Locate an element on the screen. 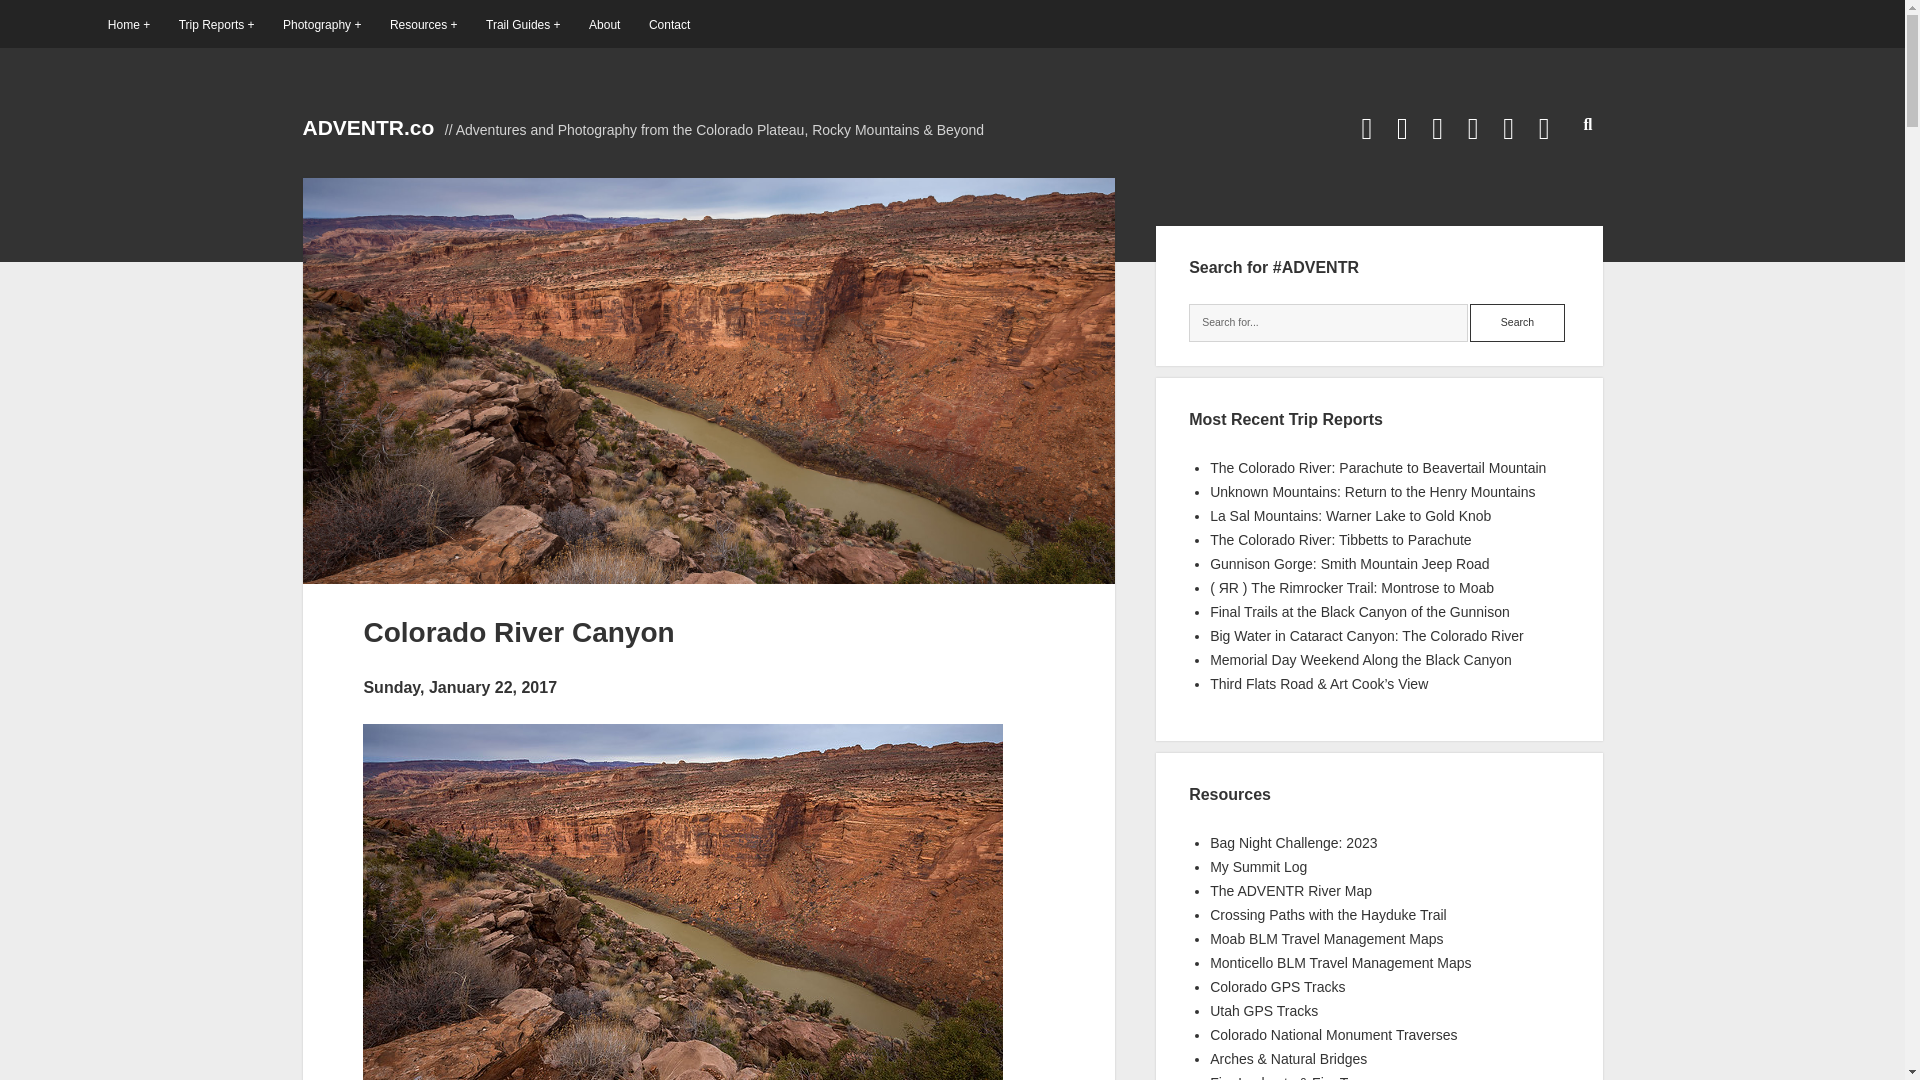 This screenshot has width=1920, height=1080. Trip Reports is located at coordinates (216, 24).